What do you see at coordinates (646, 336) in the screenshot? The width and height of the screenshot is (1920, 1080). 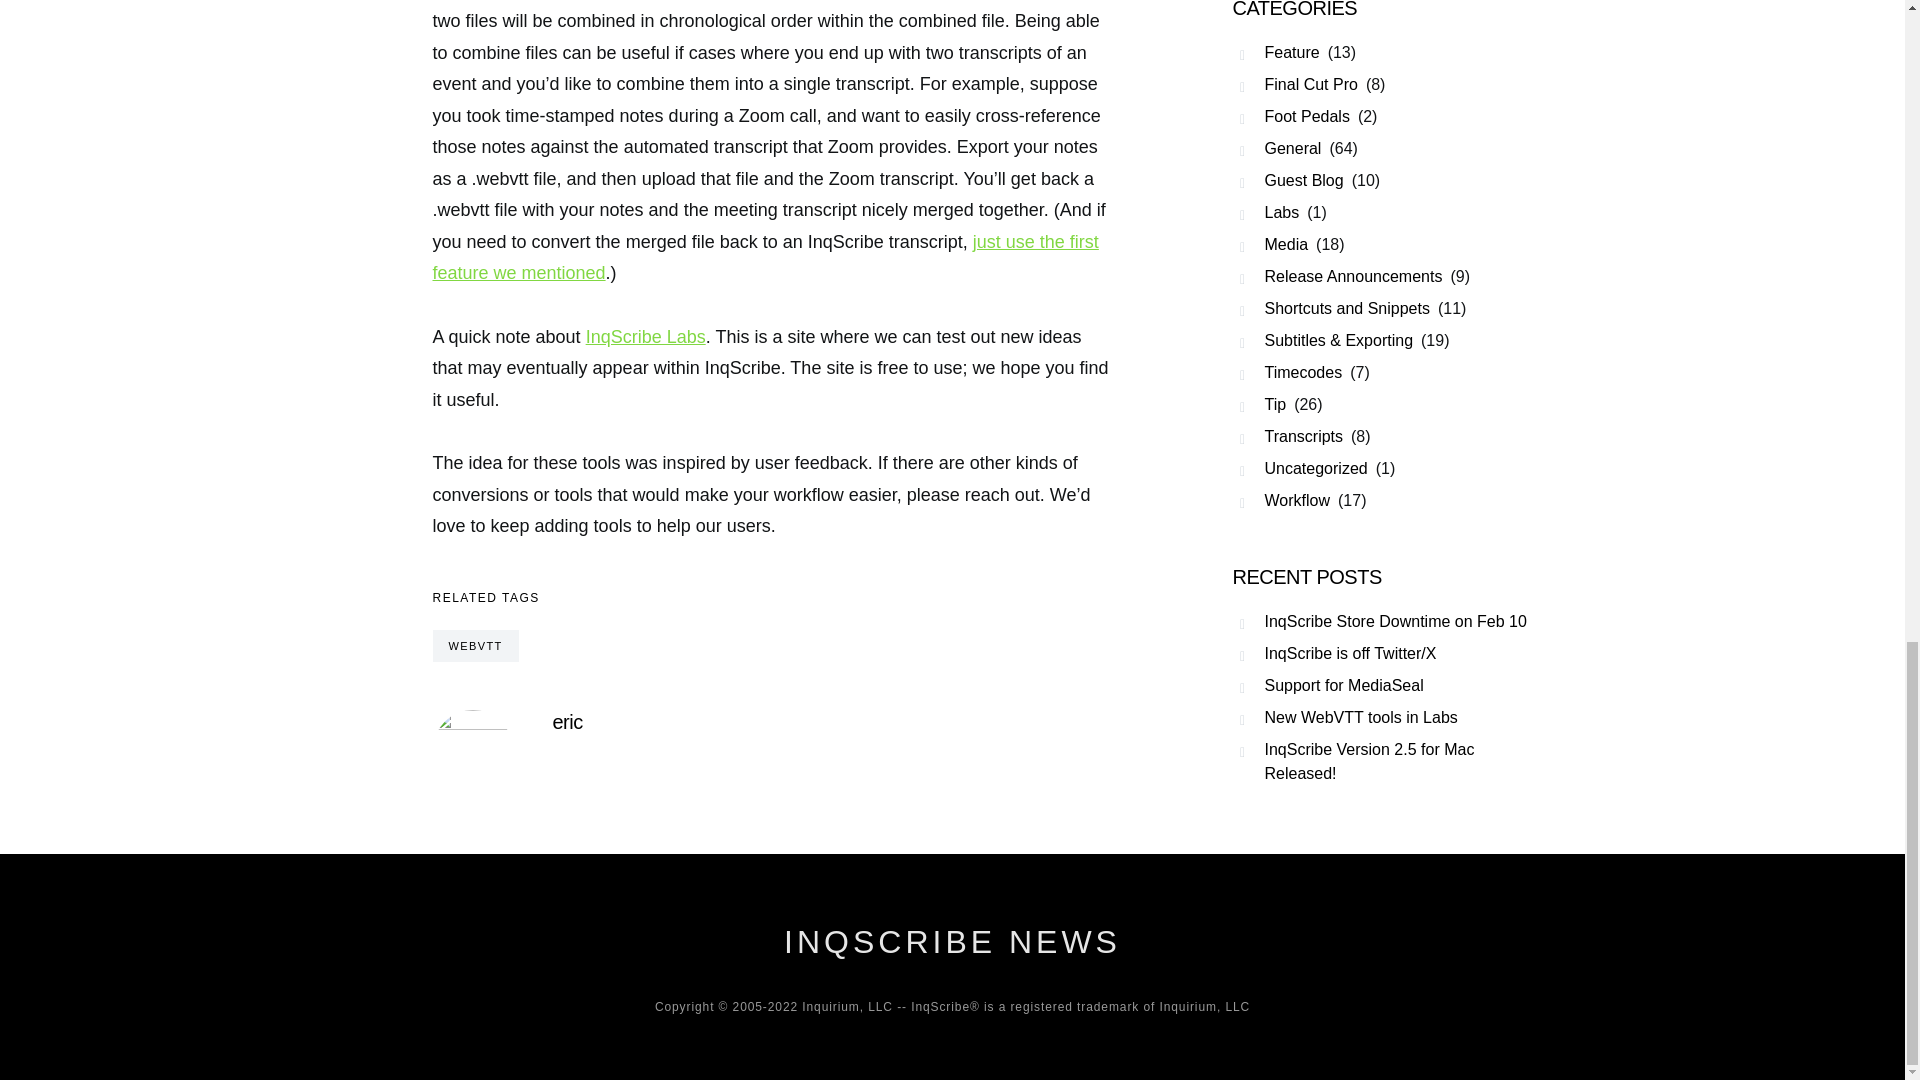 I see `InqScribe Labs` at bounding box center [646, 336].